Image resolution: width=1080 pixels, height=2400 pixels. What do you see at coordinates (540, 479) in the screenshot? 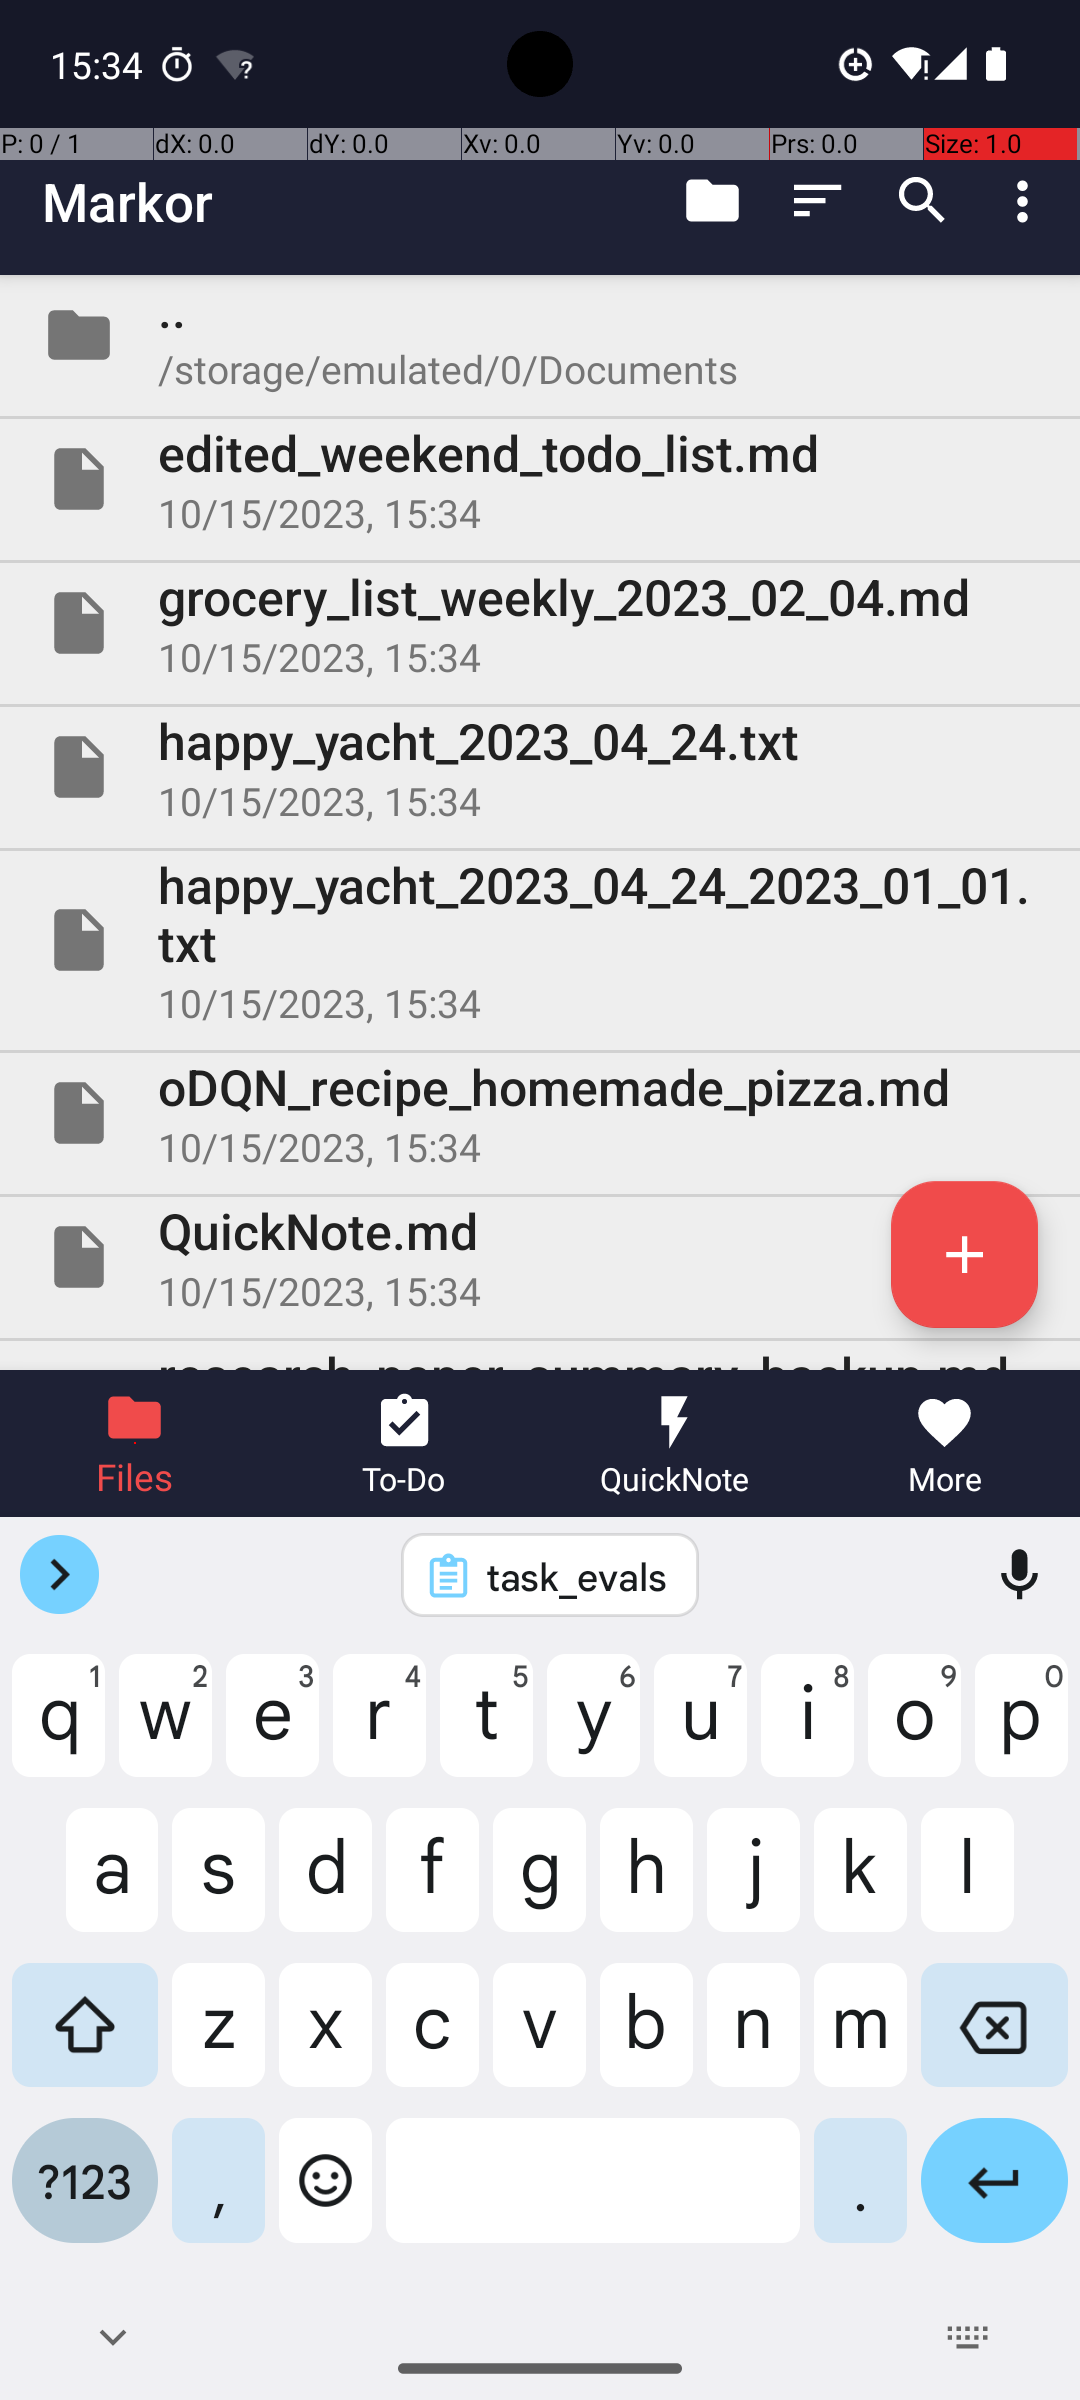
I see `File edited_weekend_todo_list.md 10/15/2023, 15:34` at bounding box center [540, 479].